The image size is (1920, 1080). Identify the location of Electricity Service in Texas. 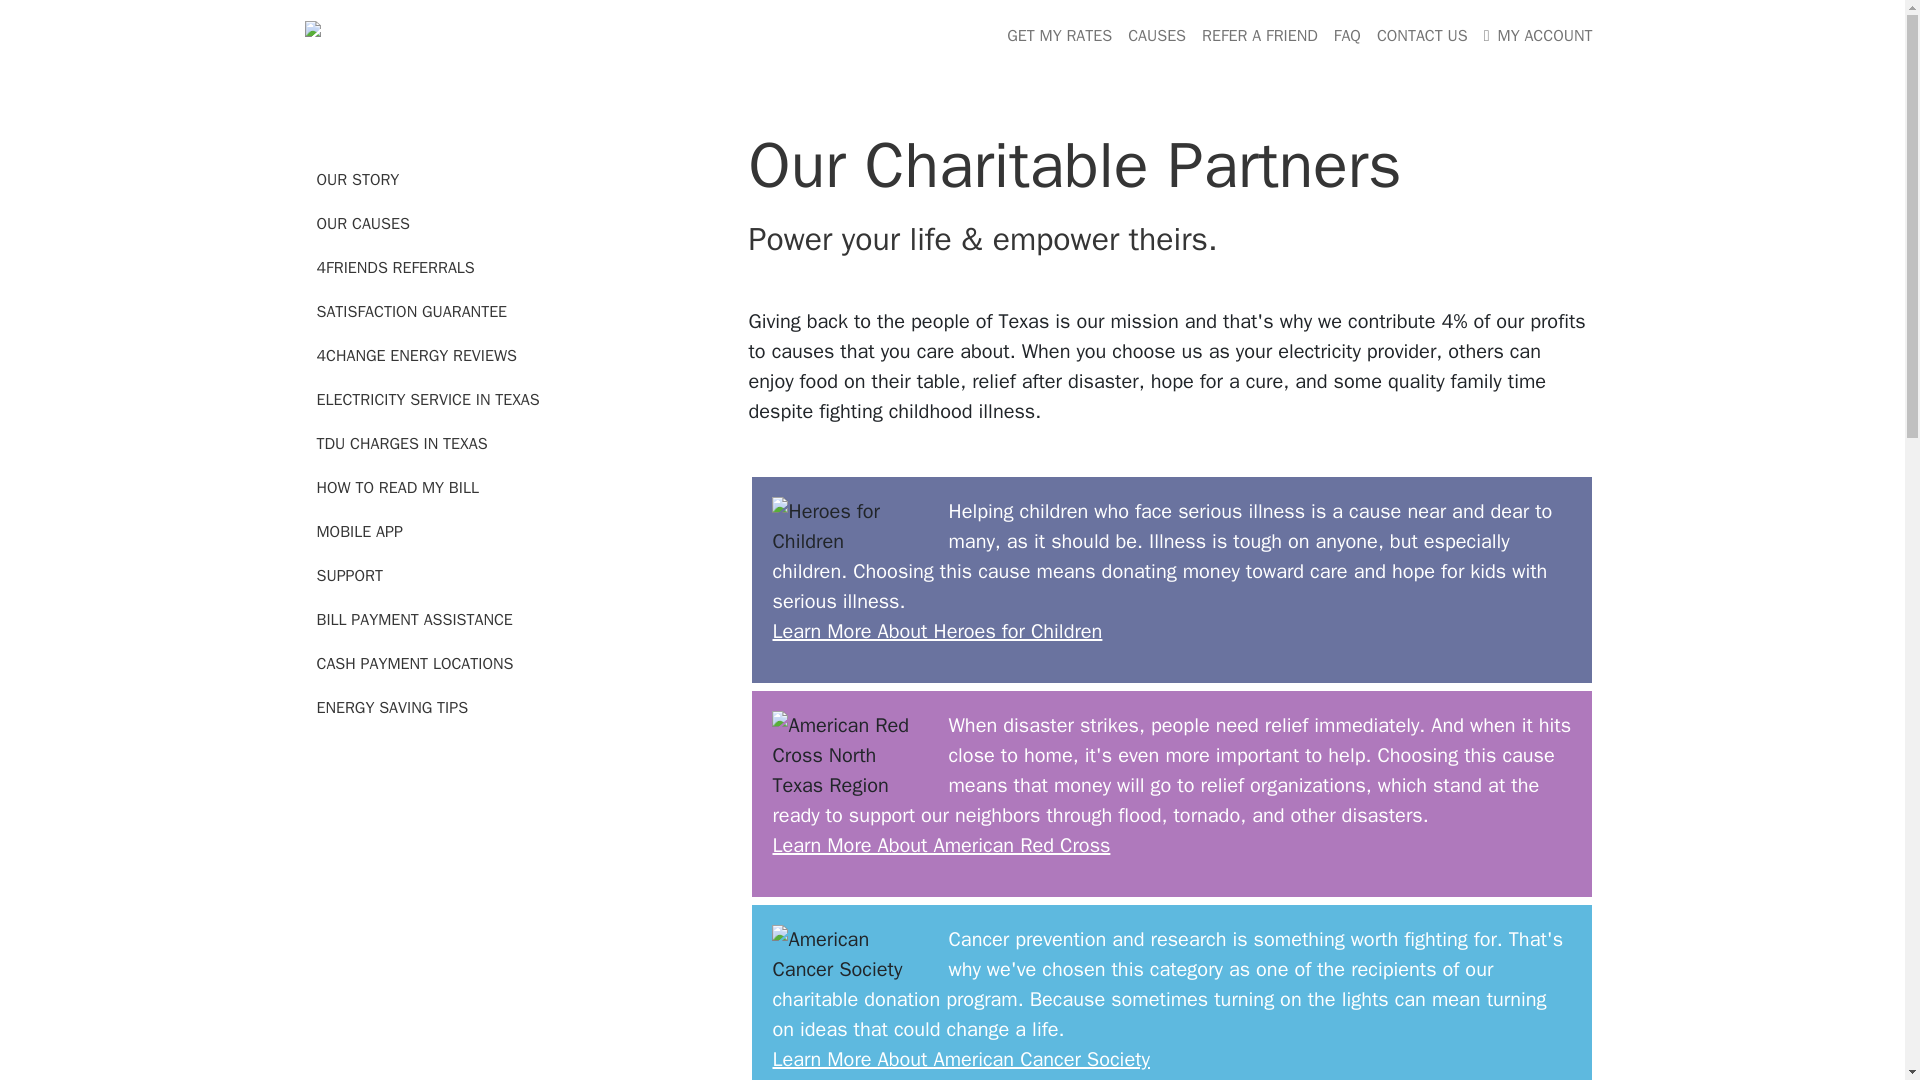
(428, 400).